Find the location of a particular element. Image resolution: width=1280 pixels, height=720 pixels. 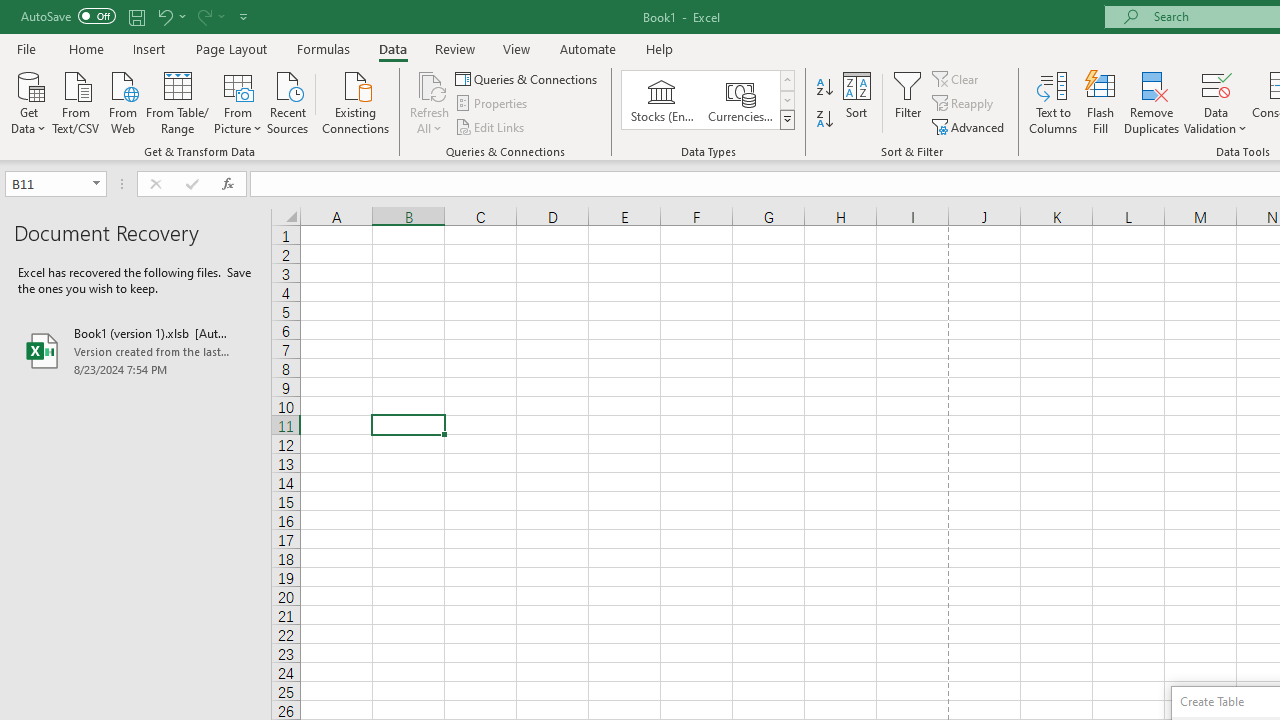

Get Data is located at coordinates (28, 101).